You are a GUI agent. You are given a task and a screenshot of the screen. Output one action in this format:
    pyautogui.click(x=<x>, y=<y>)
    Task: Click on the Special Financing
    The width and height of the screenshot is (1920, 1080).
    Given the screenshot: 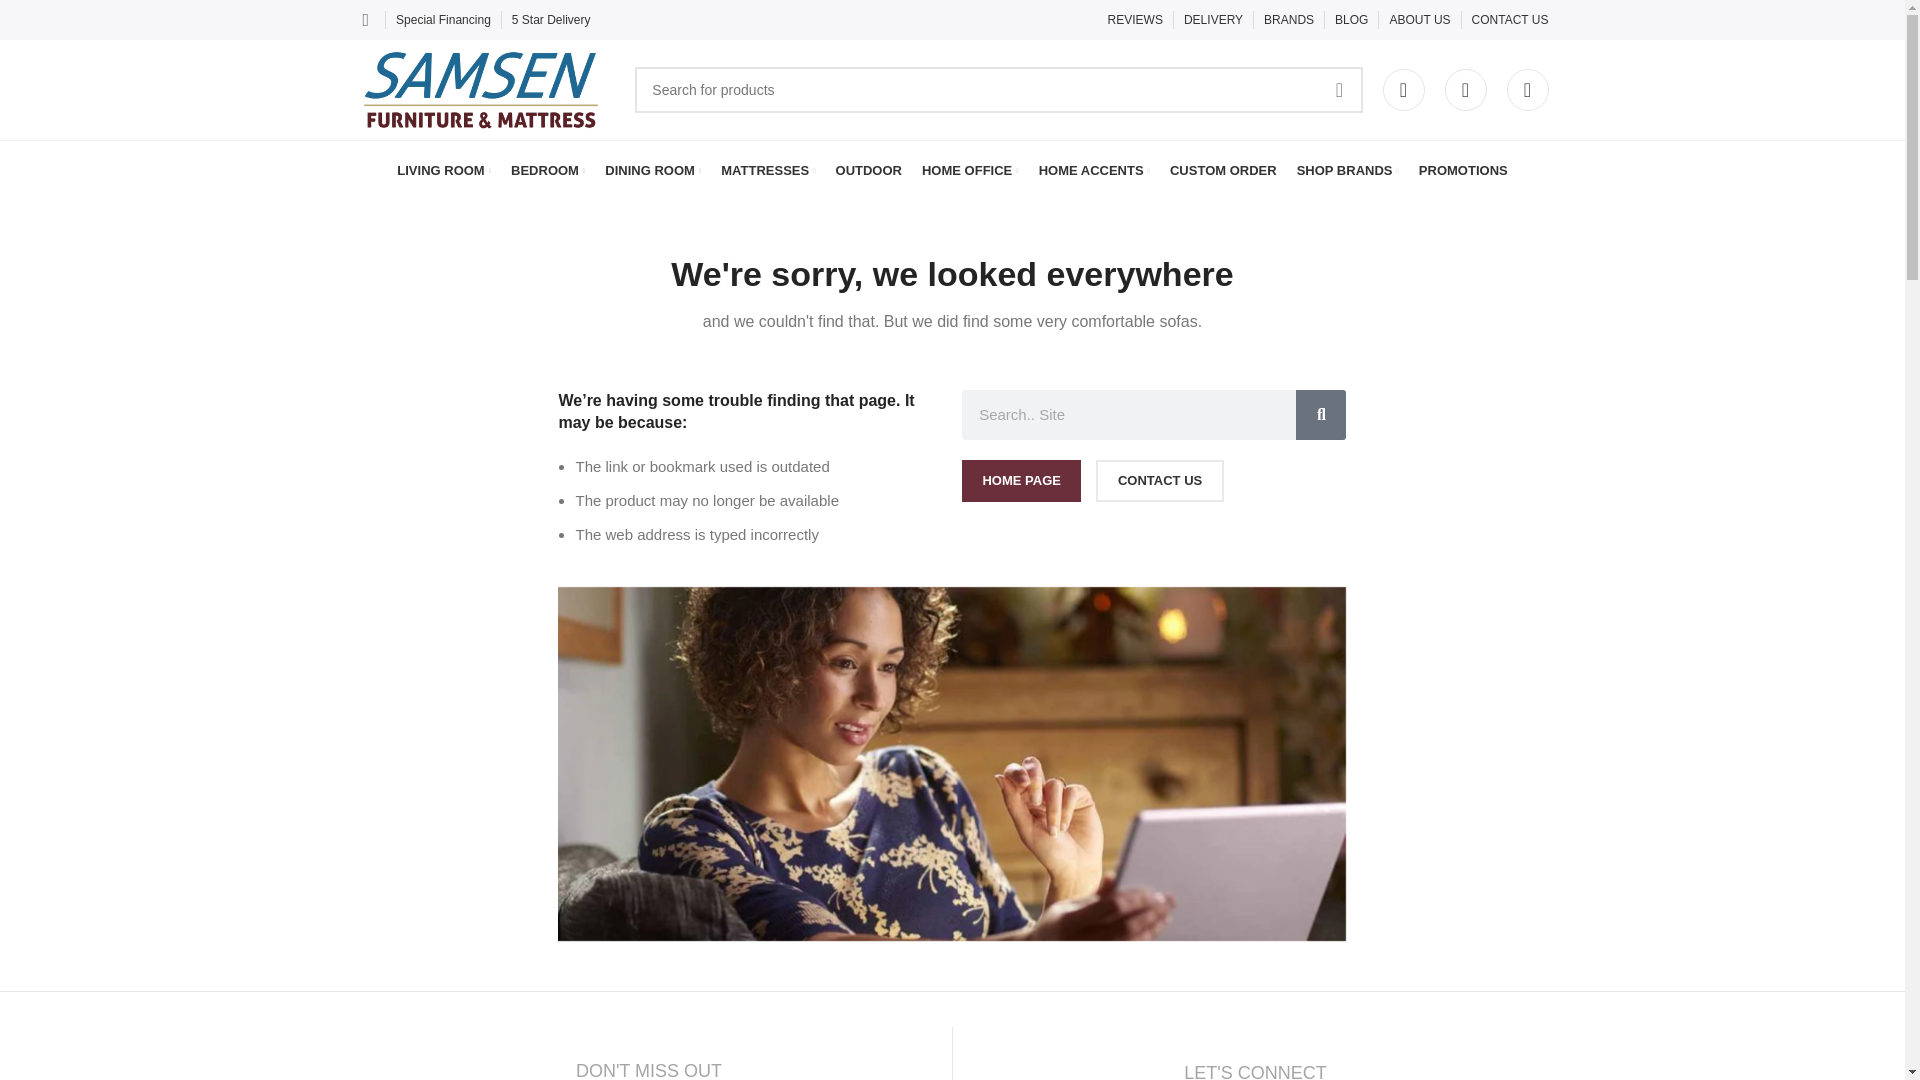 What is the action you would take?
    pyautogui.click(x=443, y=20)
    